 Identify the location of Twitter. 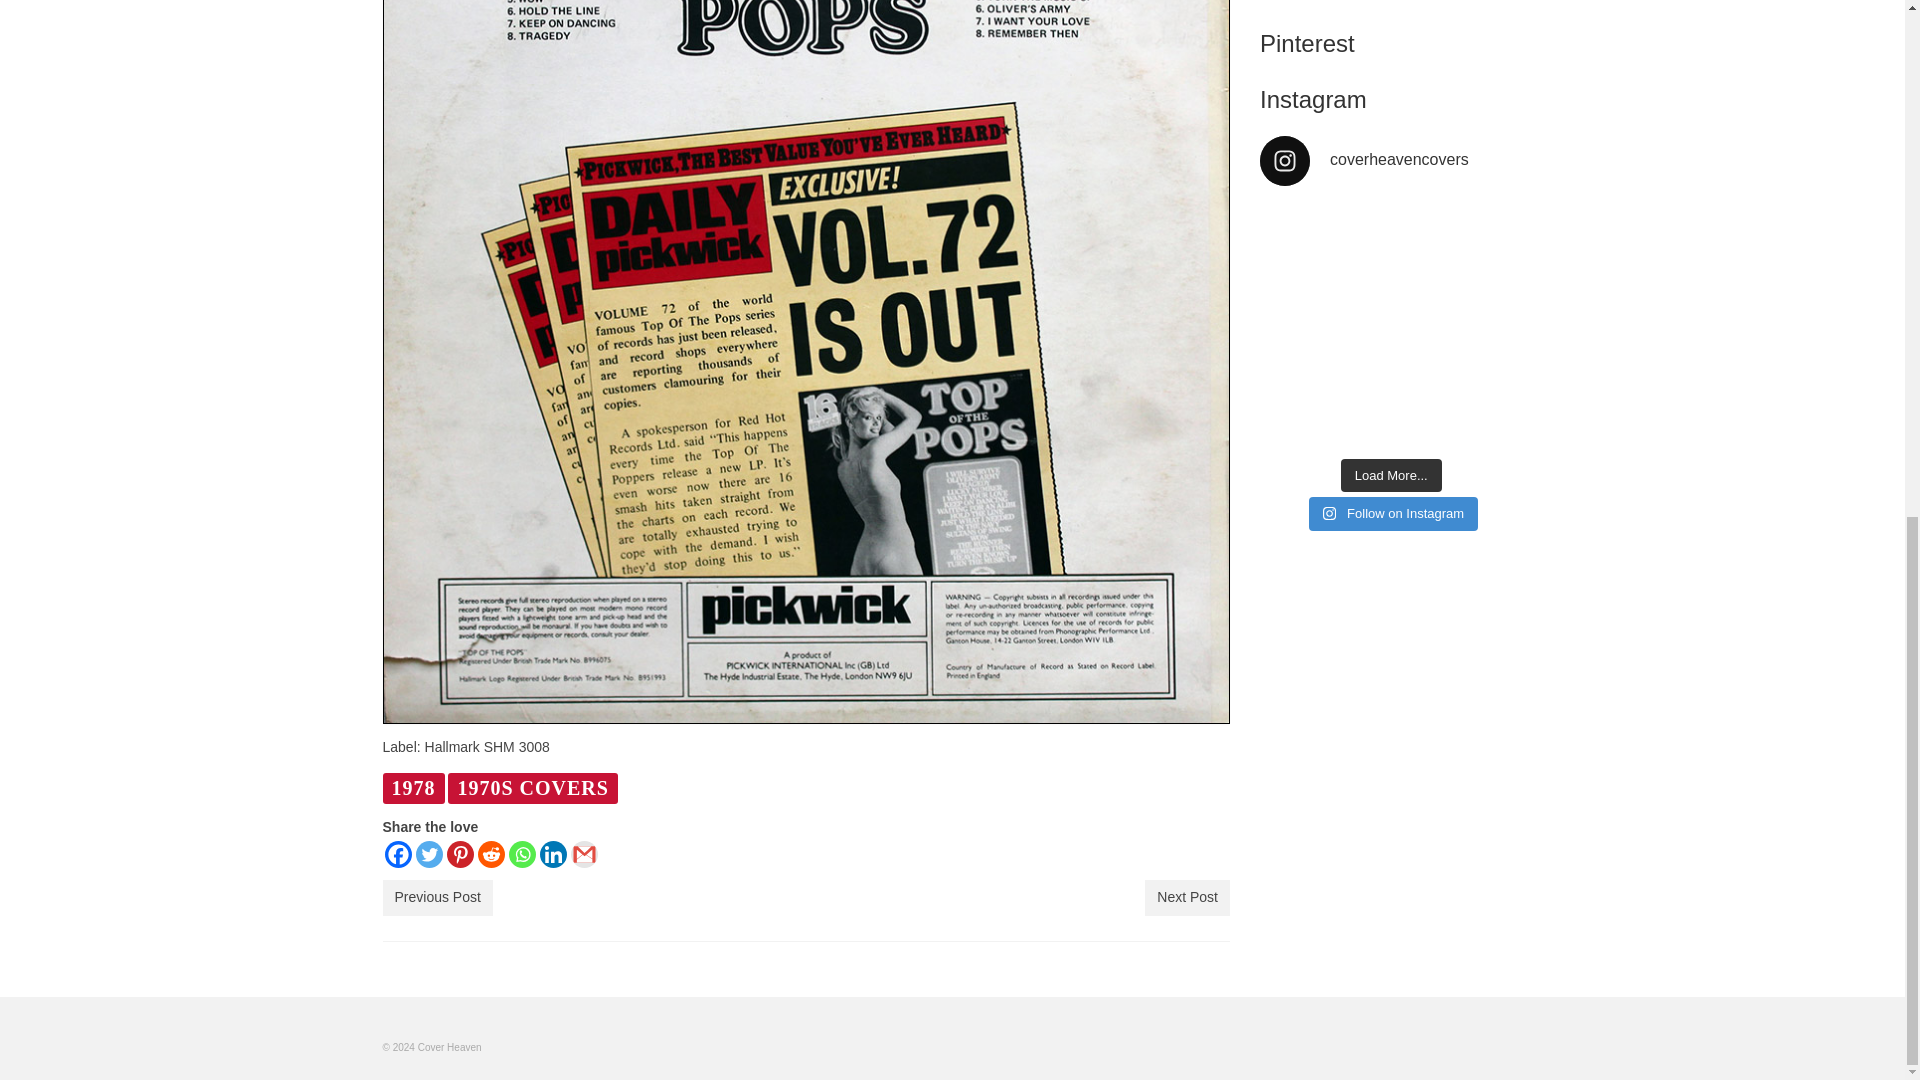
(430, 854).